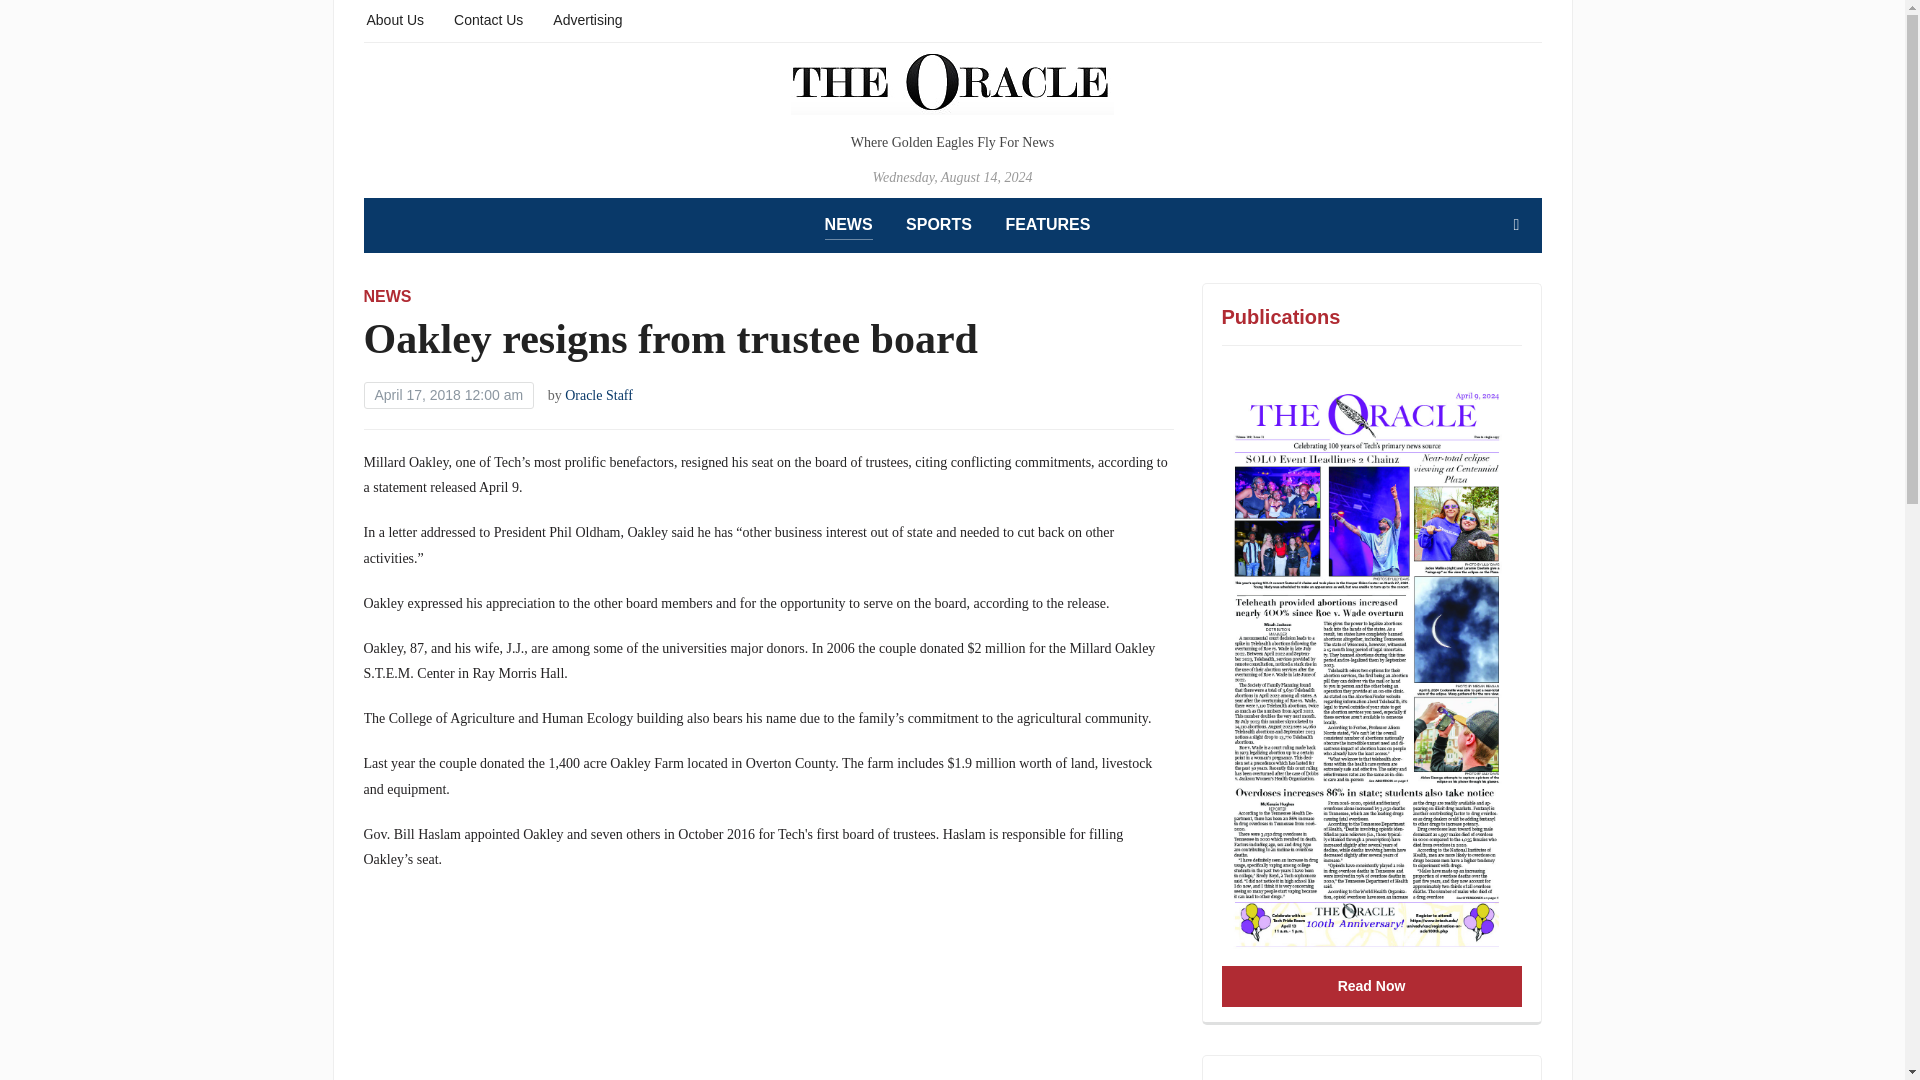  What do you see at coordinates (938, 224) in the screenshot?
I see `SPORTS` at bounding box center [938, 224].